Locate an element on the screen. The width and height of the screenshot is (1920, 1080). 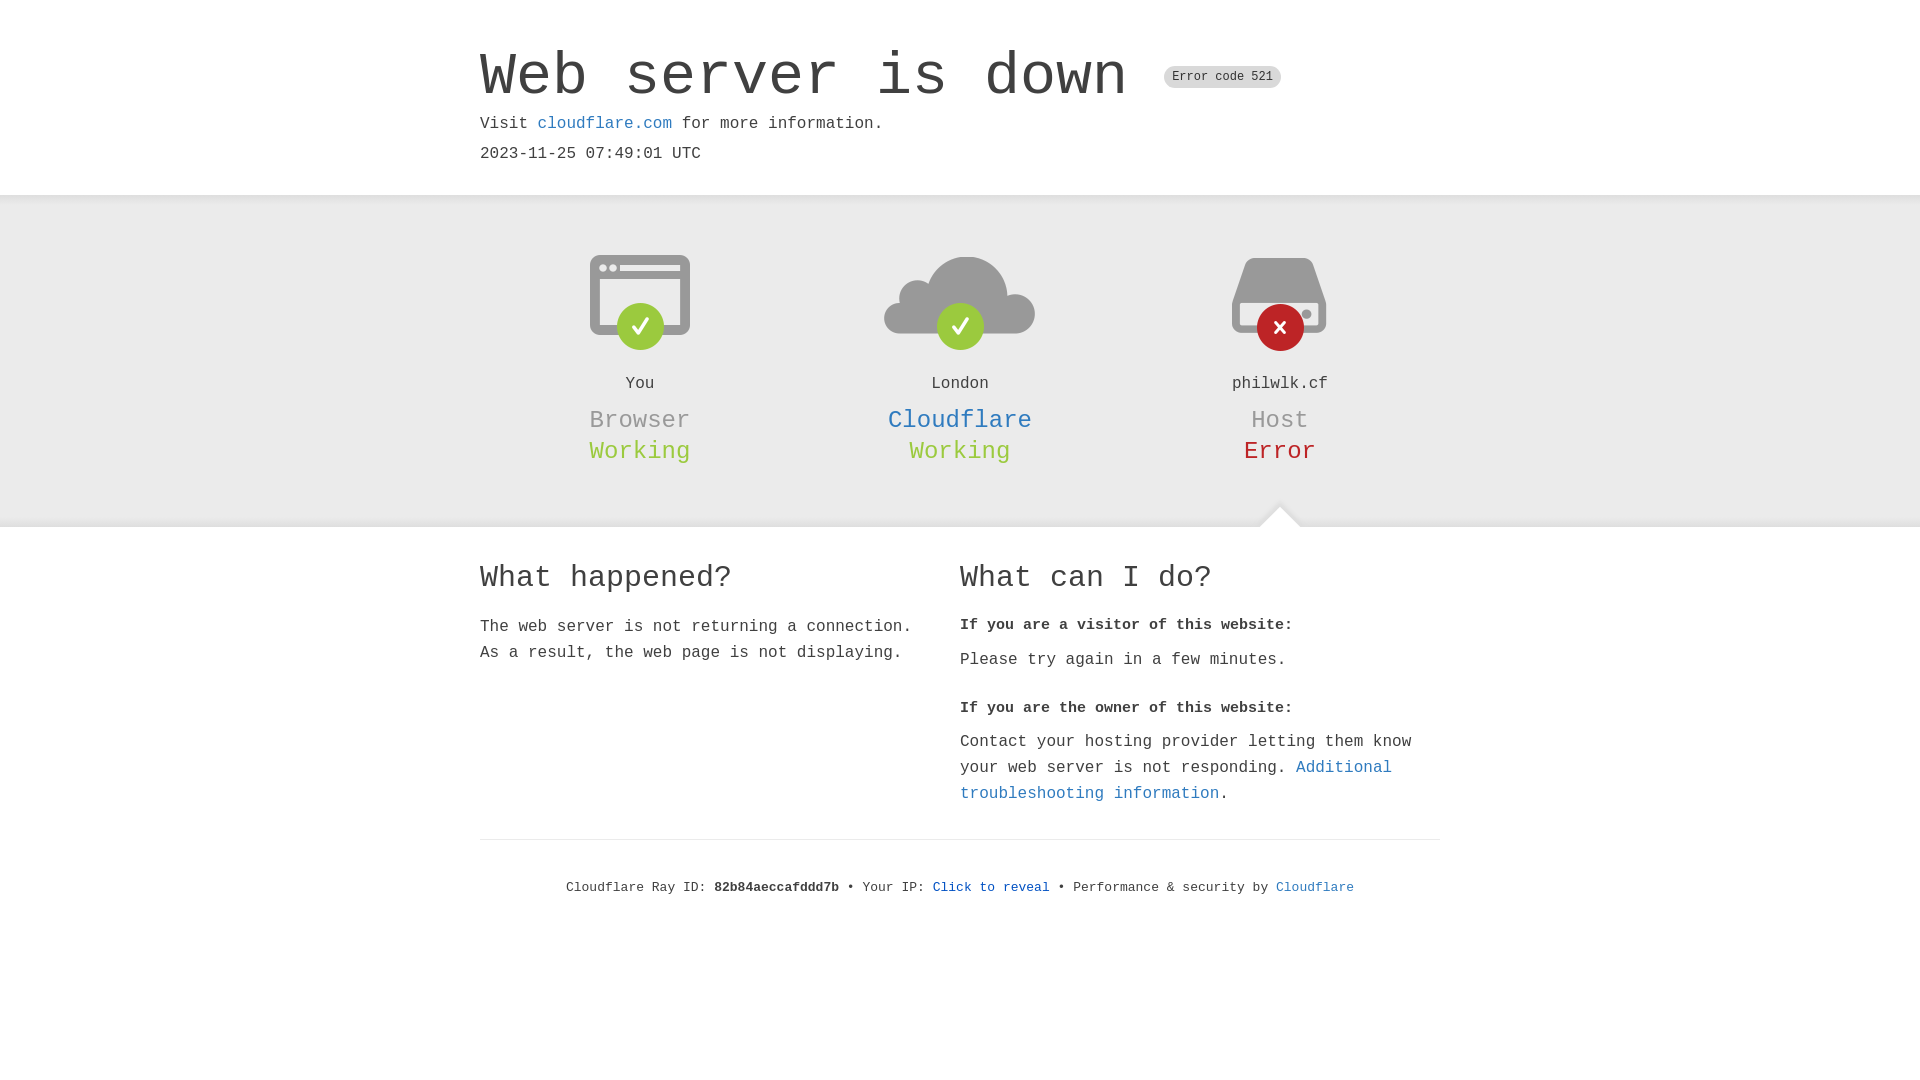
Cloudflare is located at coordinates (1315, 888).